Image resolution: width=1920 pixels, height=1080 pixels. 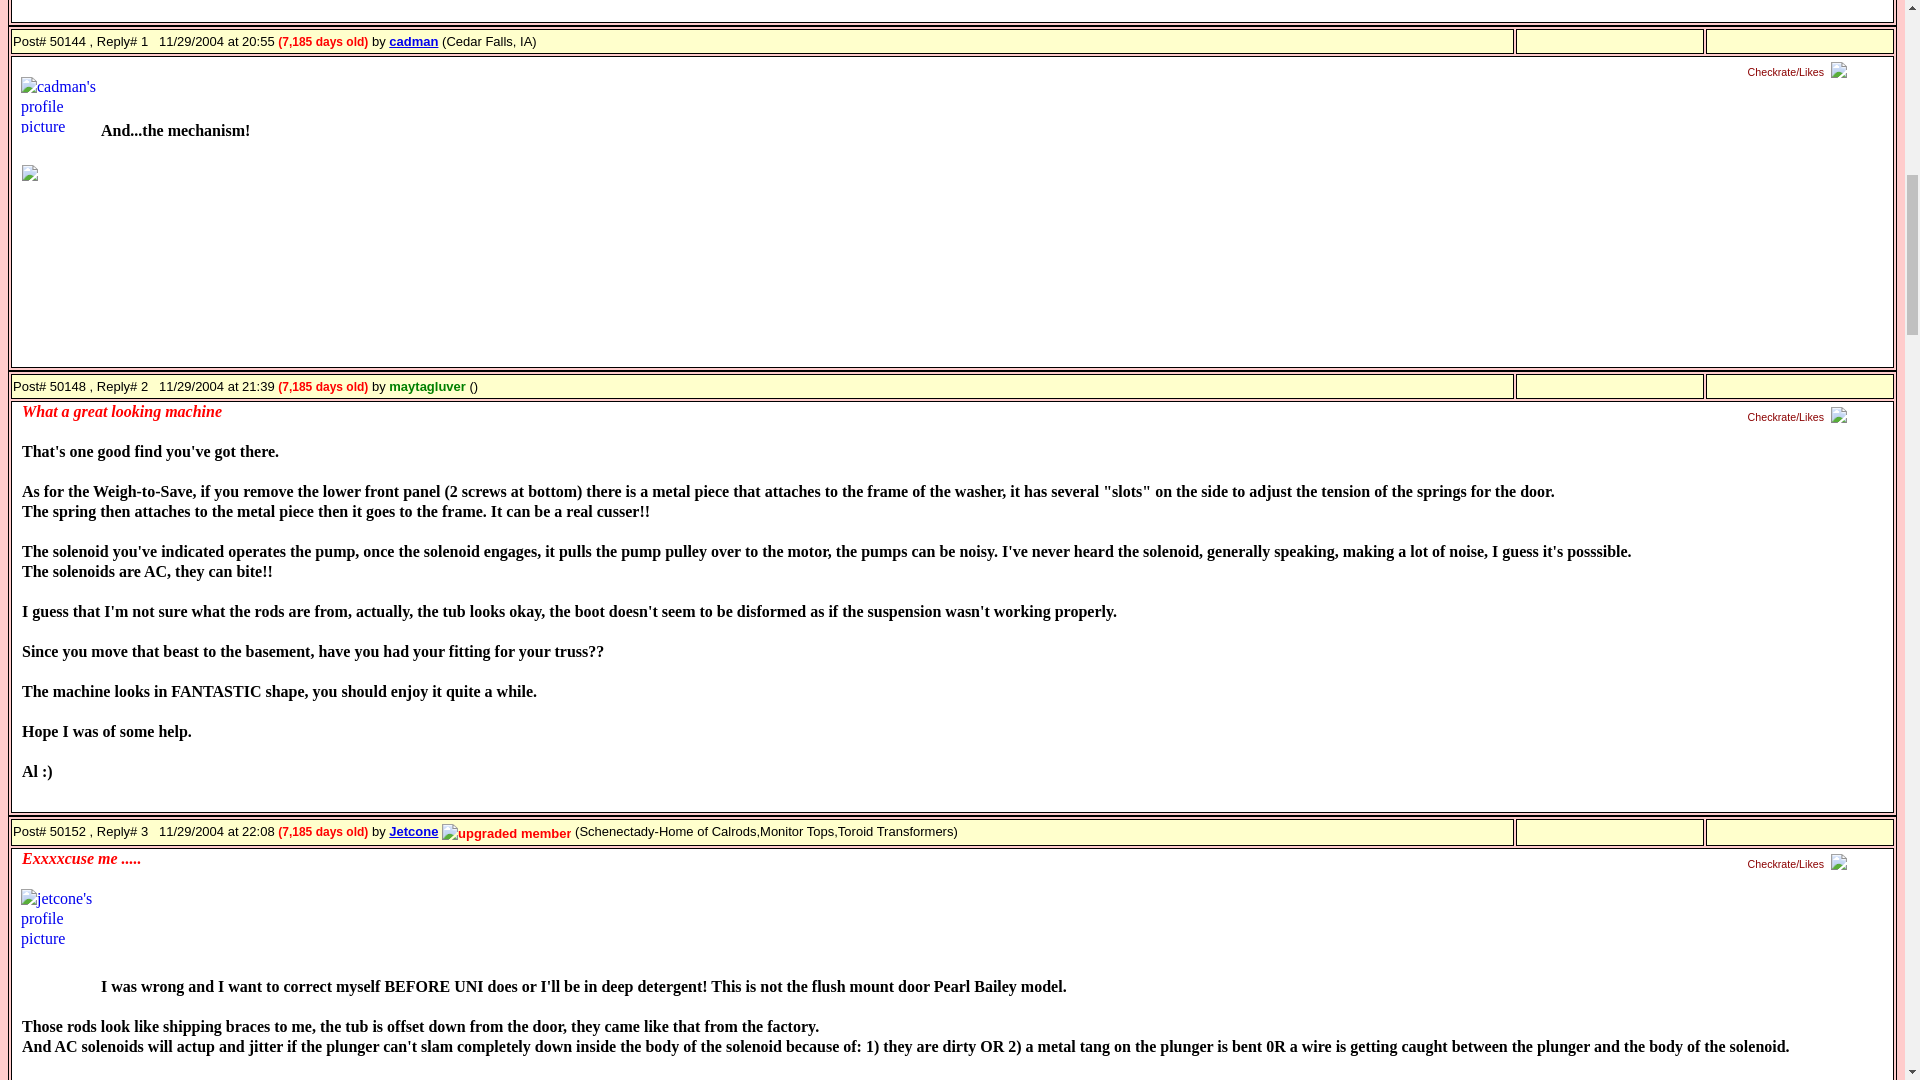 I want to click on You must be logged in to checkrate posts, so click(x=1800, y=72).